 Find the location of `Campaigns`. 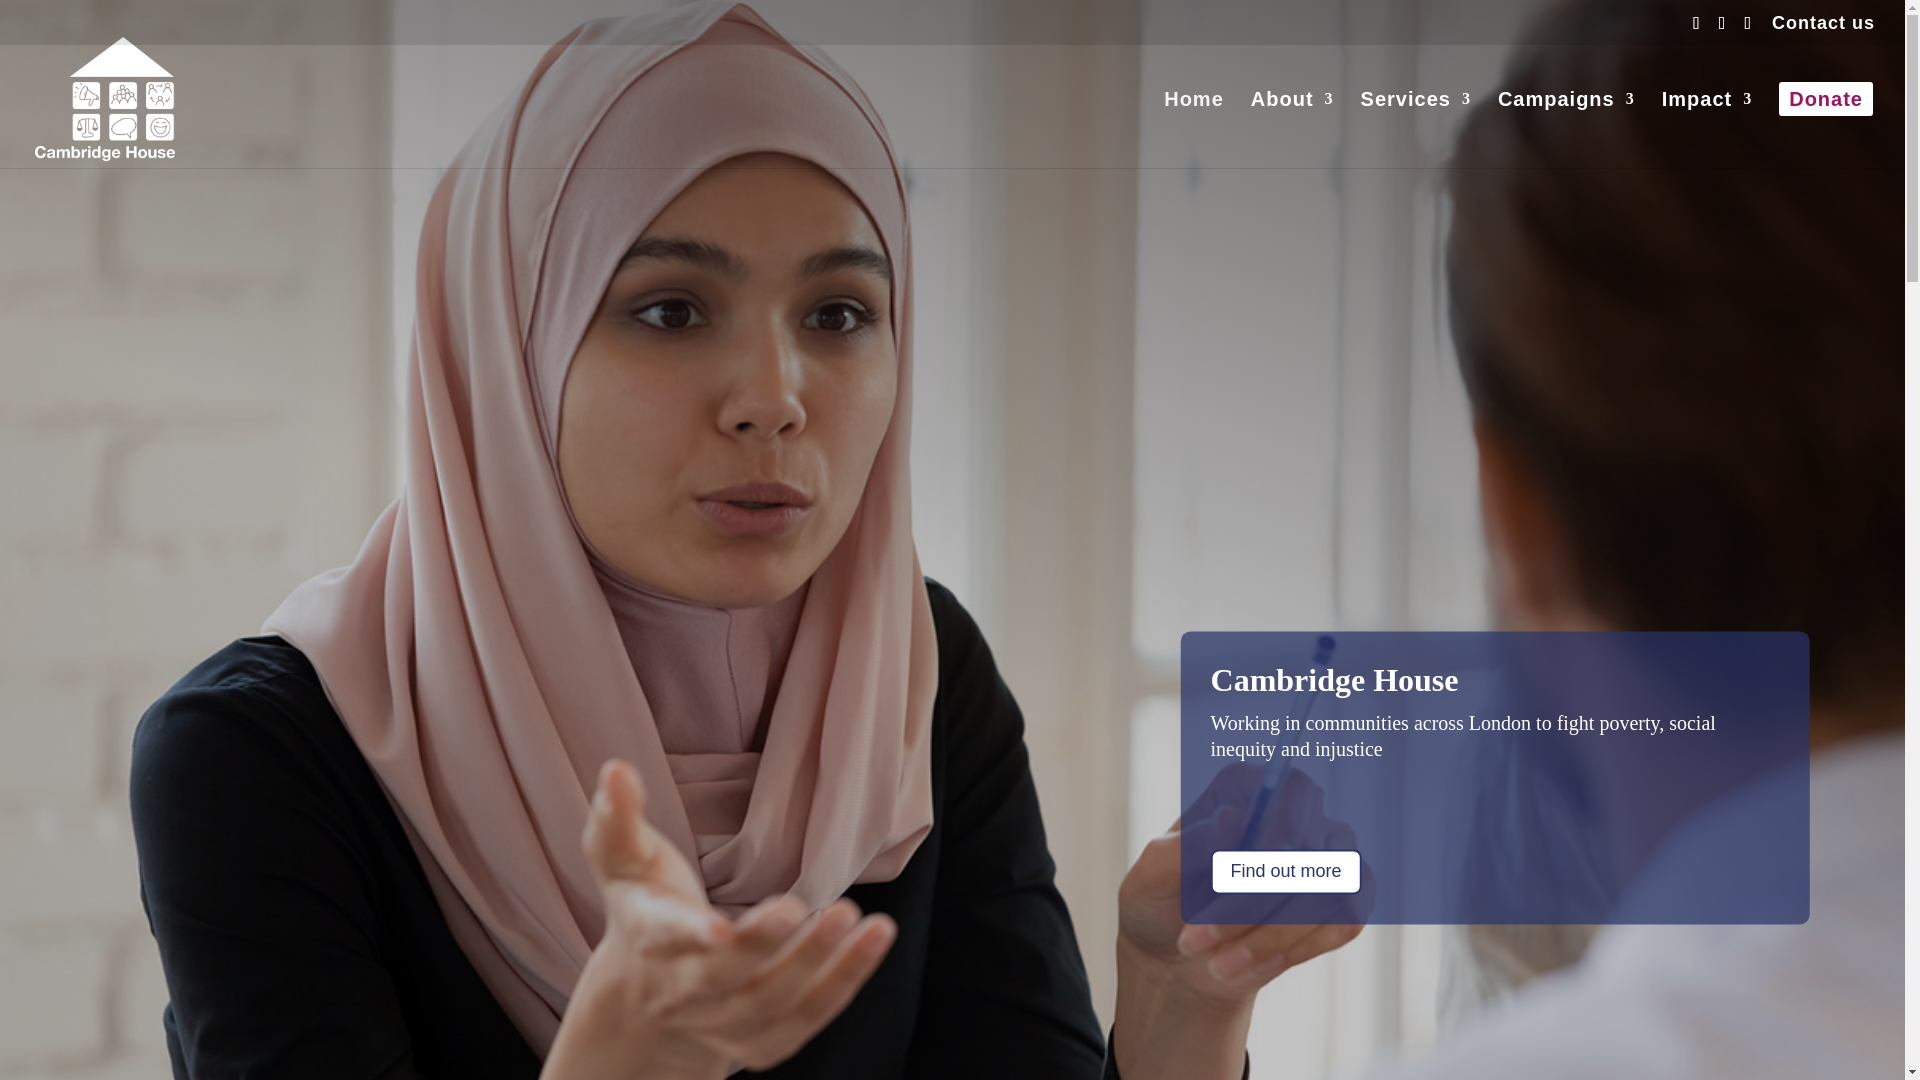

Campaigns is located at coordinates (1566, 128).